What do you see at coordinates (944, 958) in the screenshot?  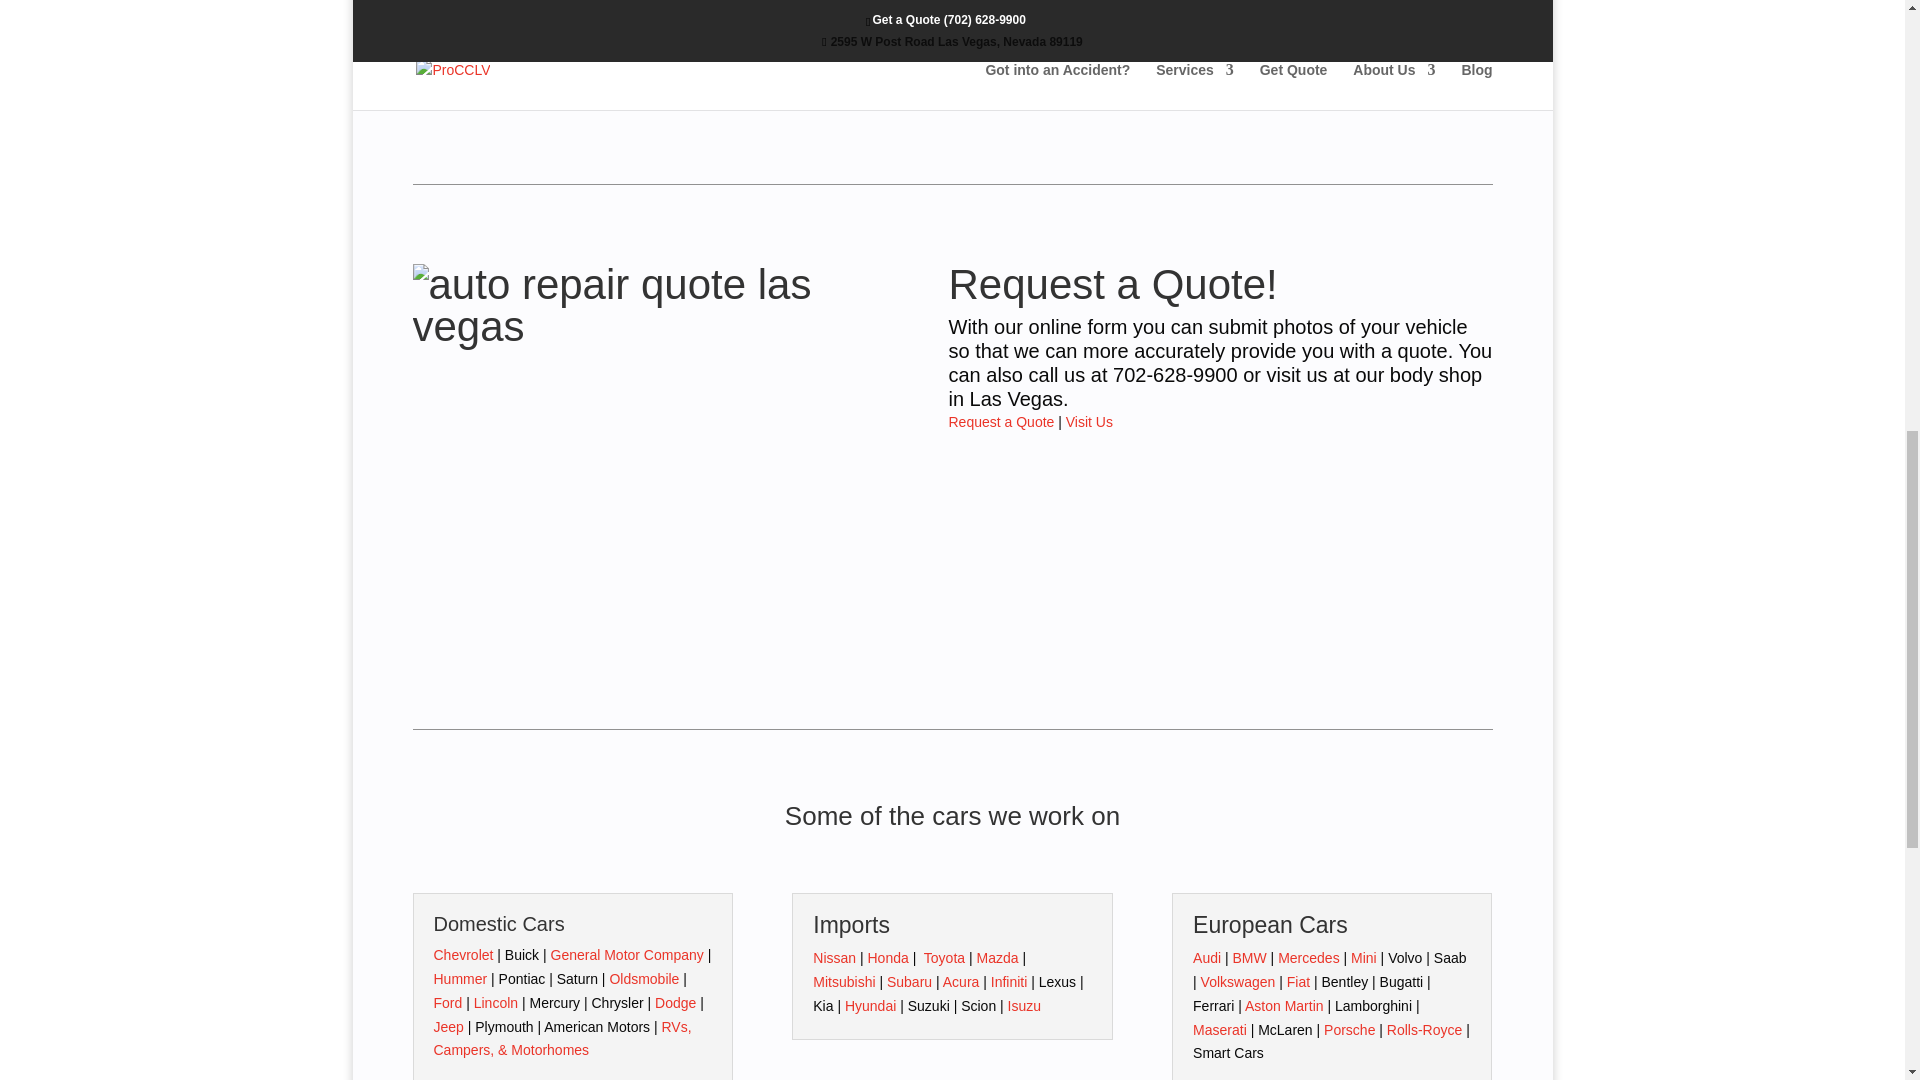 I see `Toyota Body Shop` at bounding box center [944, 958].